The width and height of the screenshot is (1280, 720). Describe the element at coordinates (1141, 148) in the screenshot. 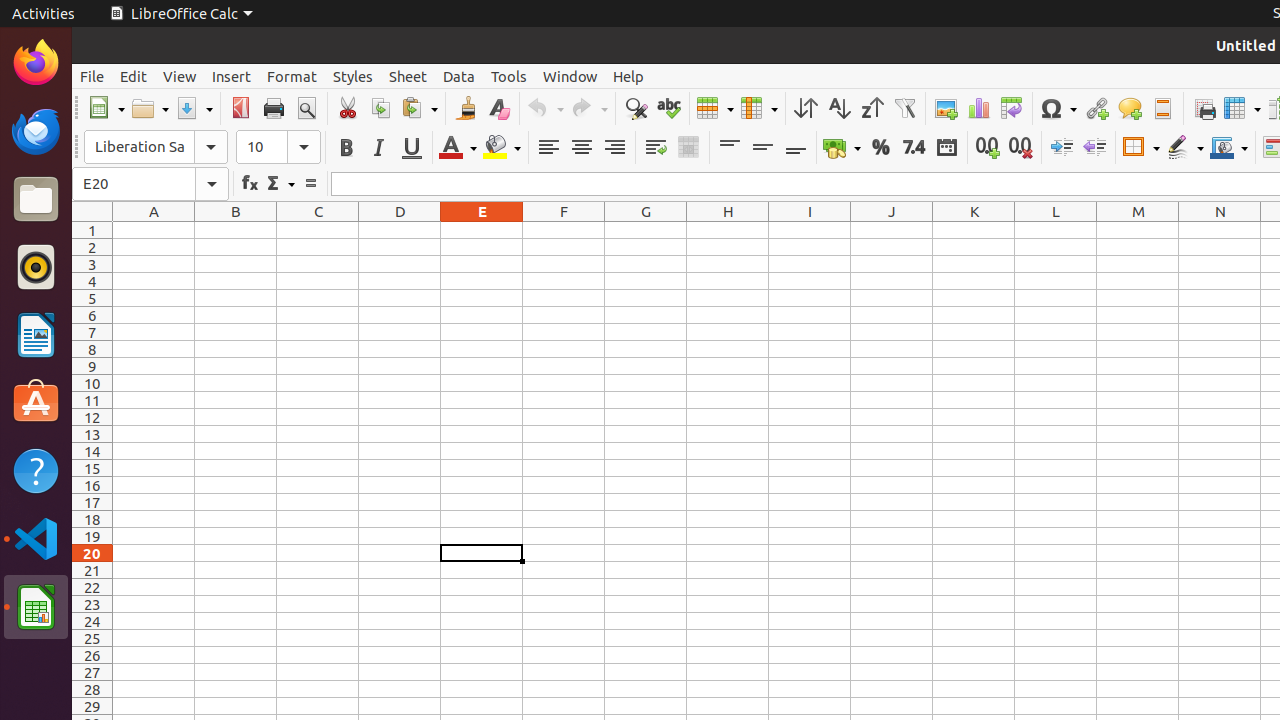

I see `Borders (Shift to overwrite)` at that location.